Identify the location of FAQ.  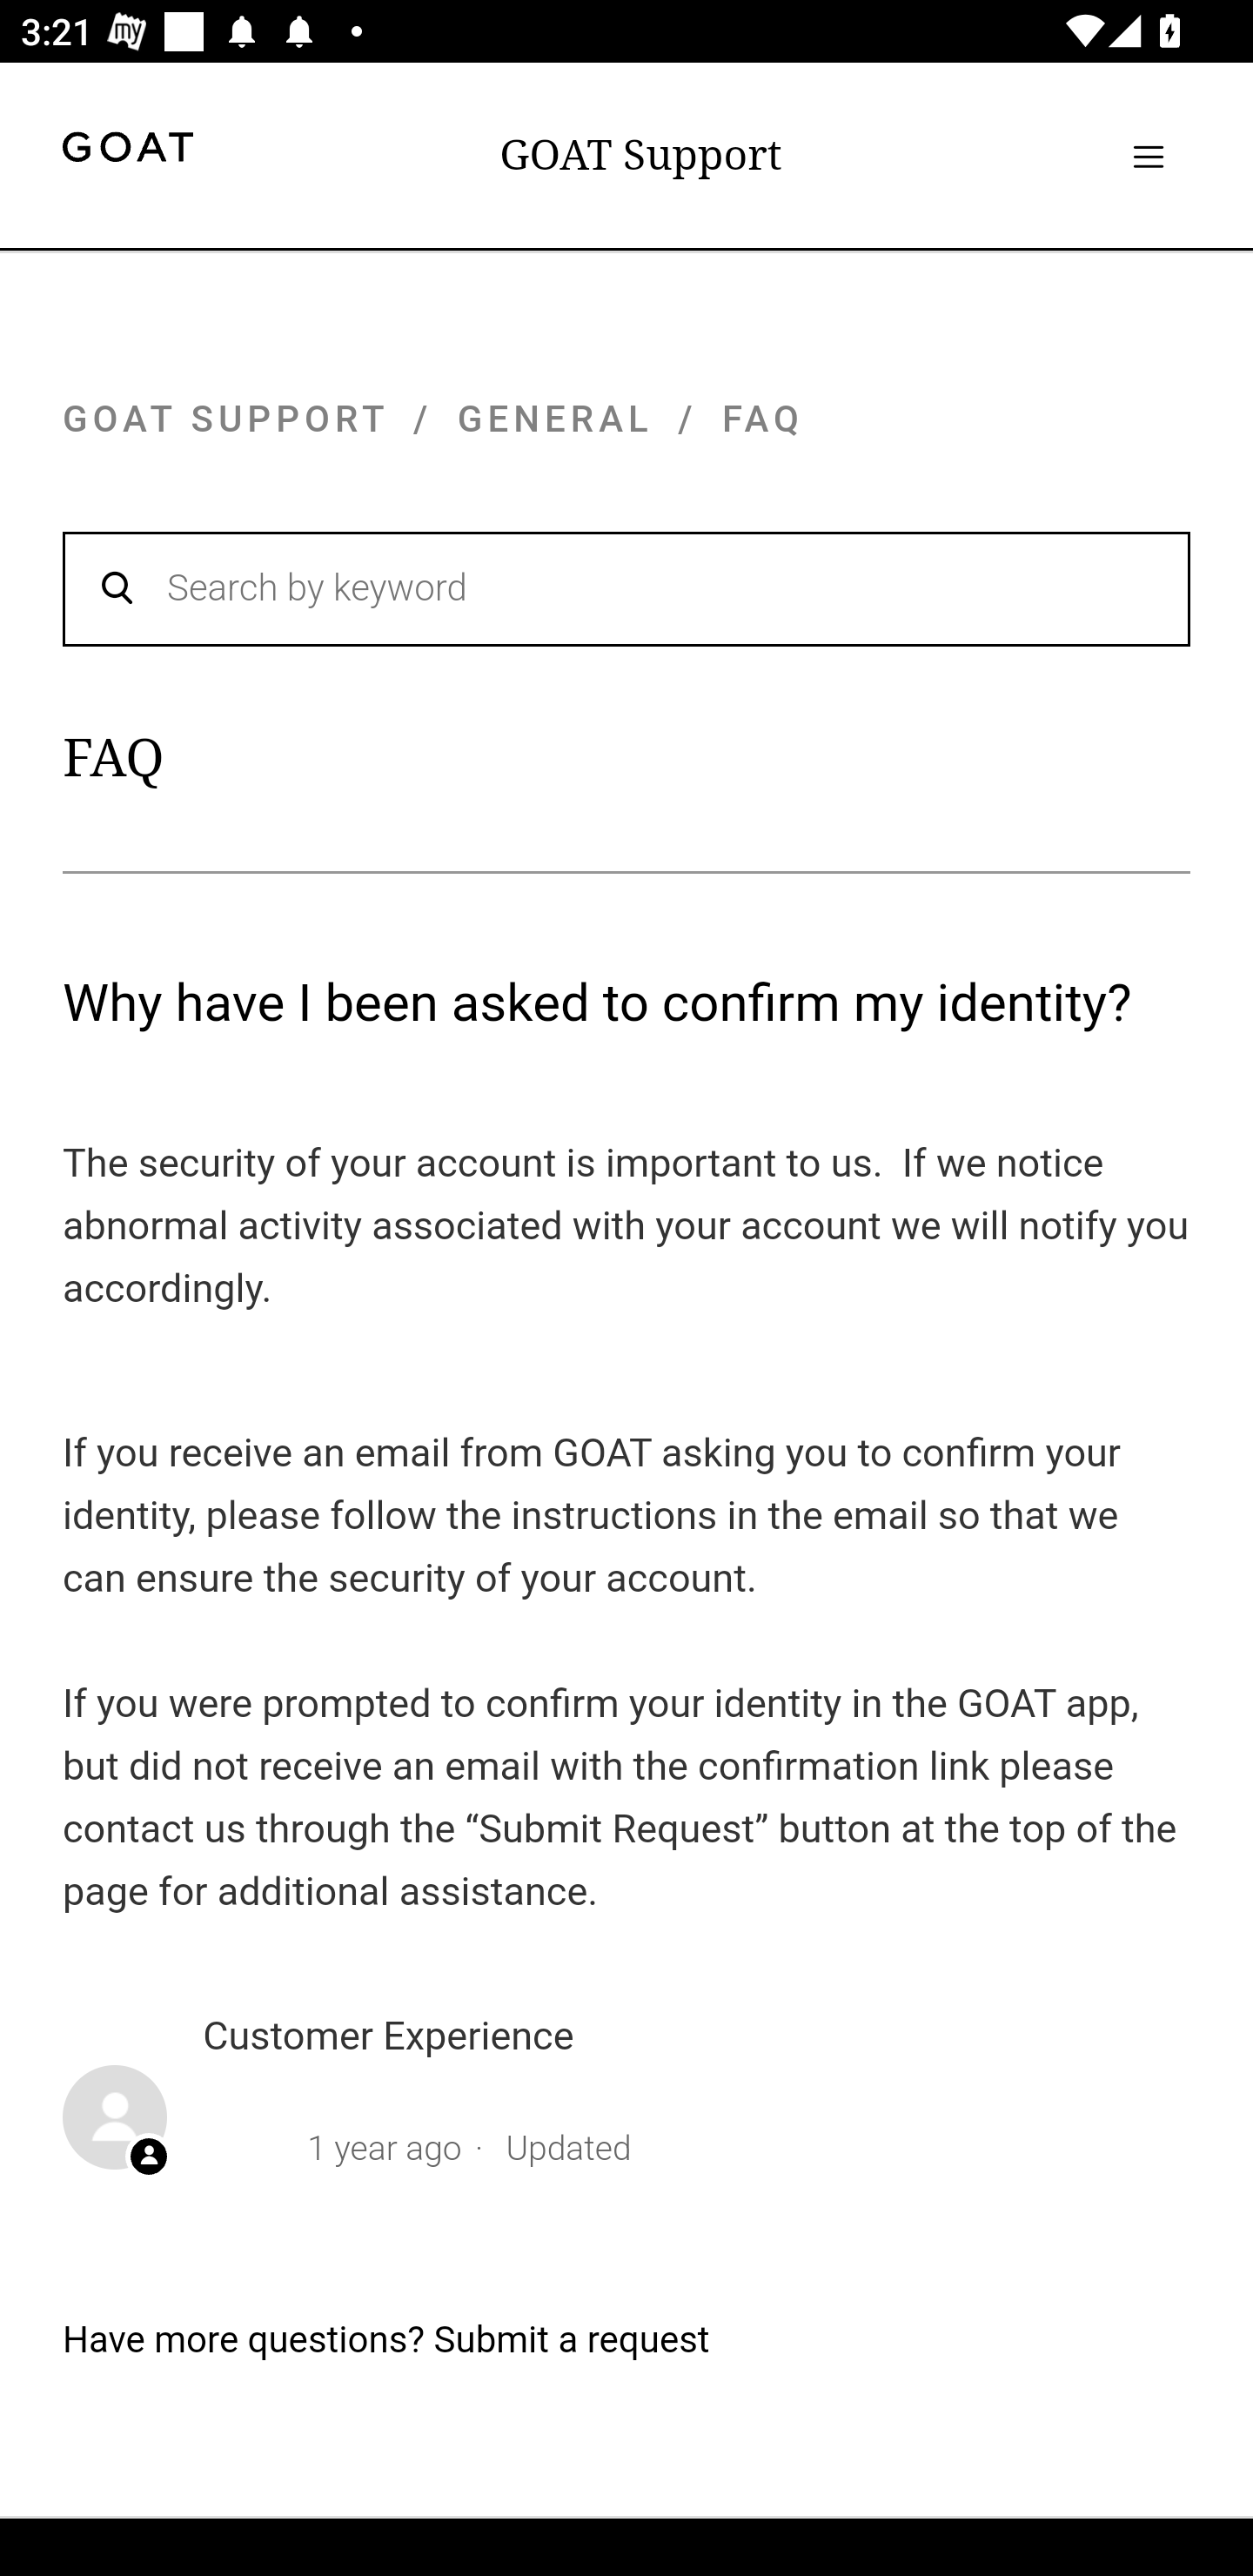
(762, 418).